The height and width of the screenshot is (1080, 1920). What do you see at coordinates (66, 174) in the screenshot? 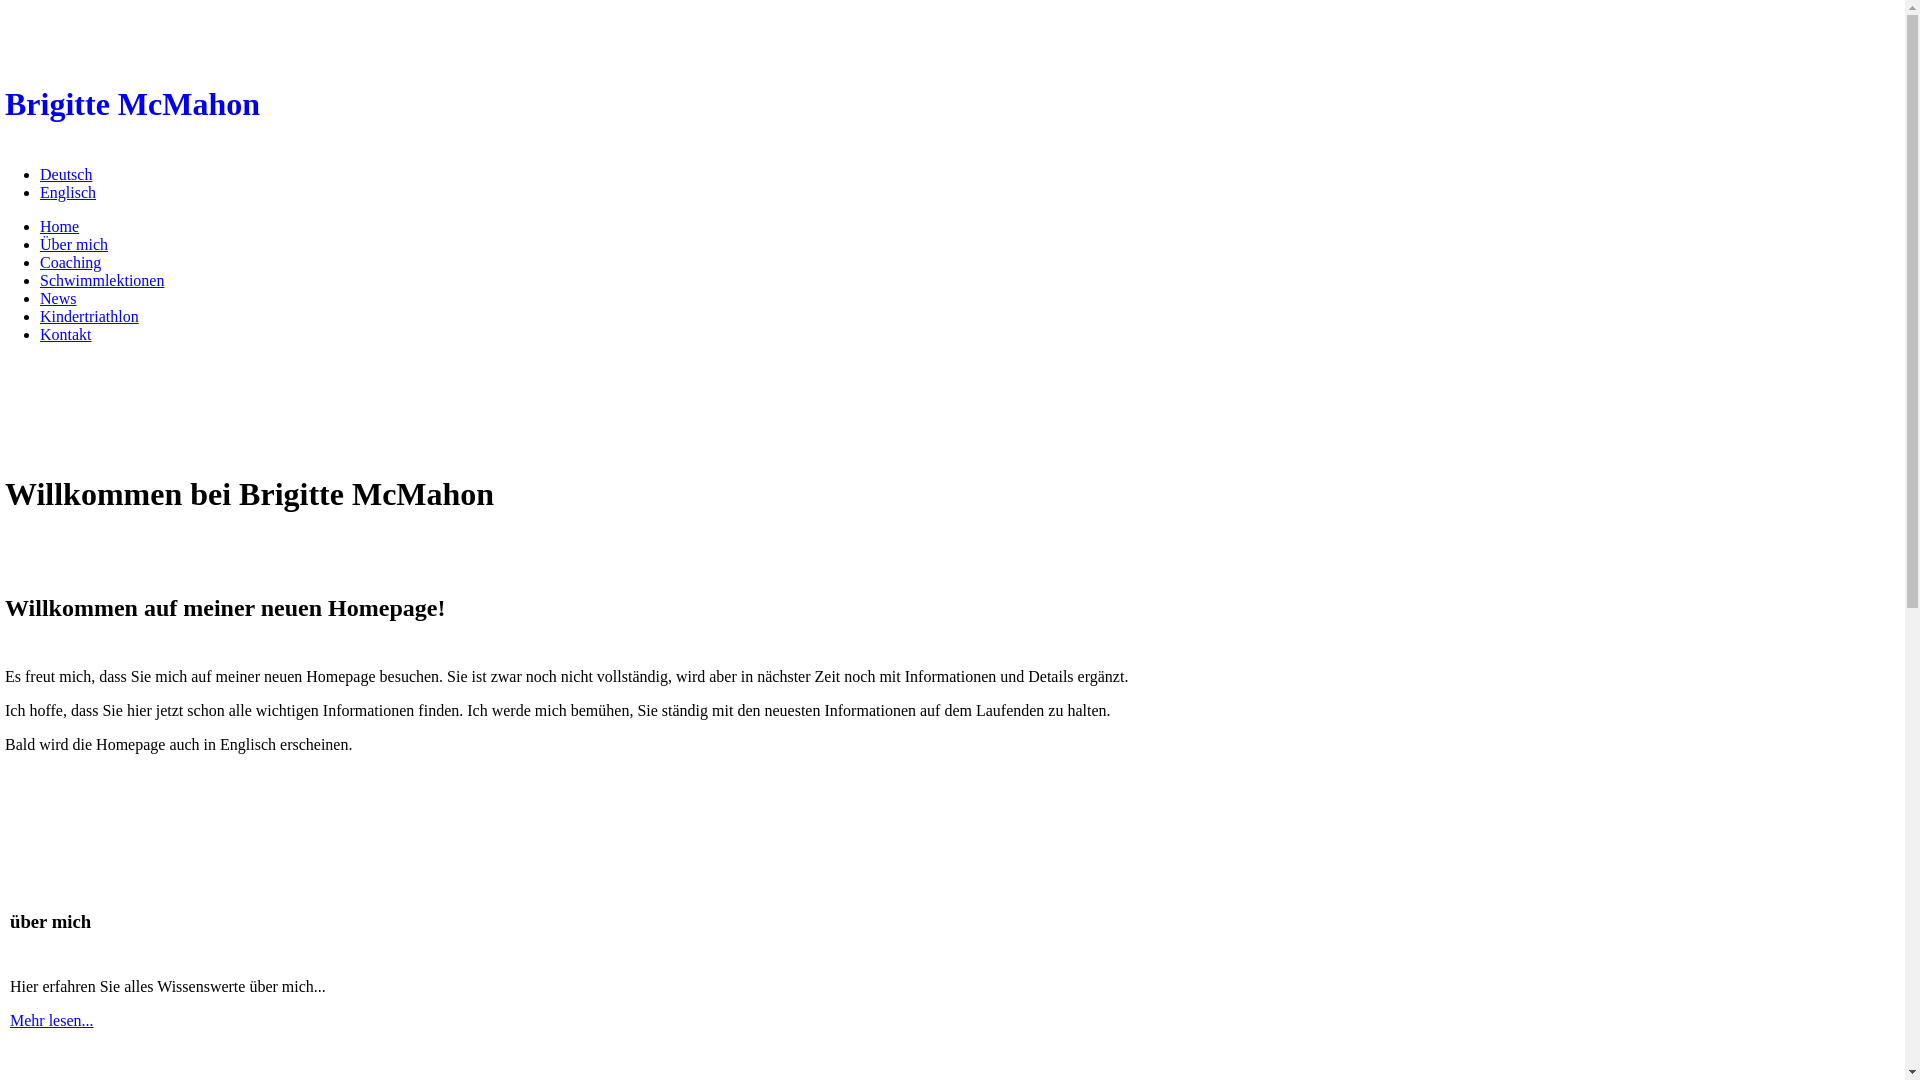
I see `Deutsch` at bounding box center [66, 174].